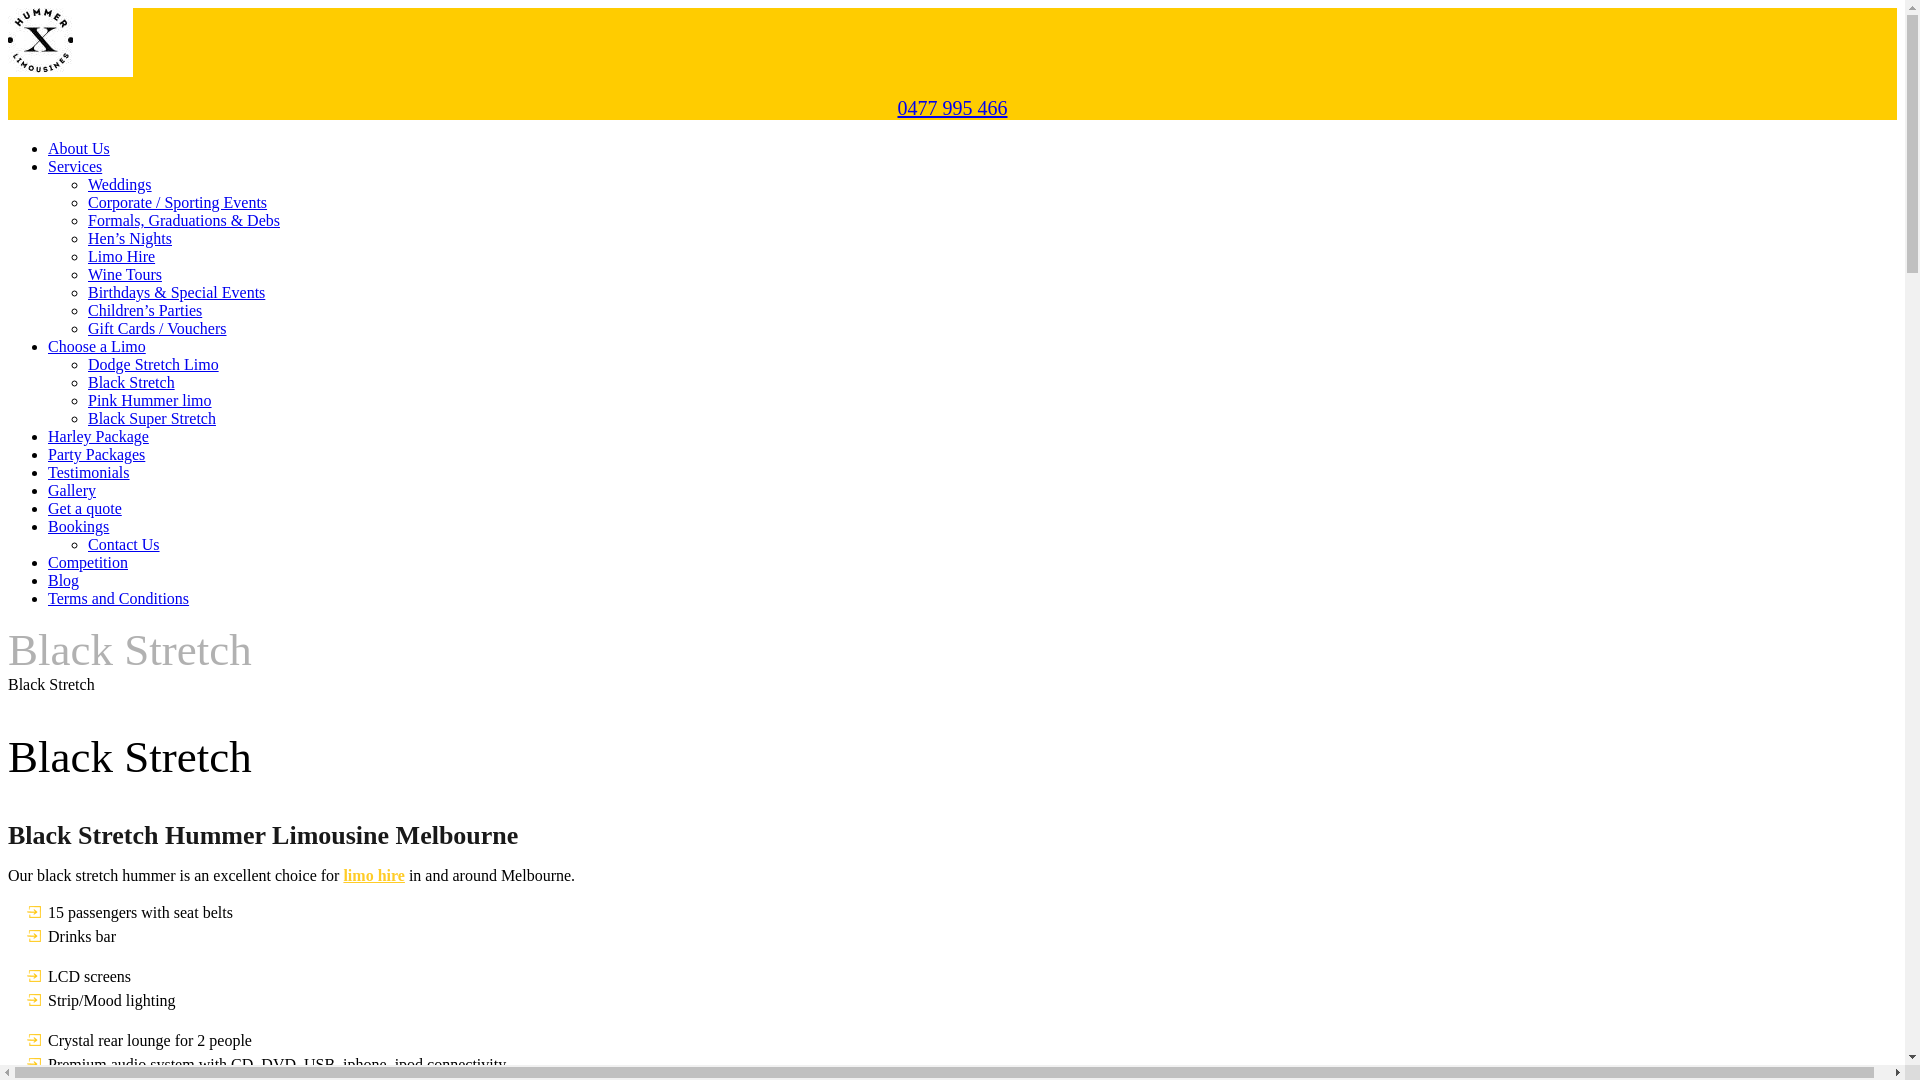  What do you see at coordinates (158, 328) in the screenshot?
I see `Gift Cards / Vouchers` at bounding box center [158, 328].